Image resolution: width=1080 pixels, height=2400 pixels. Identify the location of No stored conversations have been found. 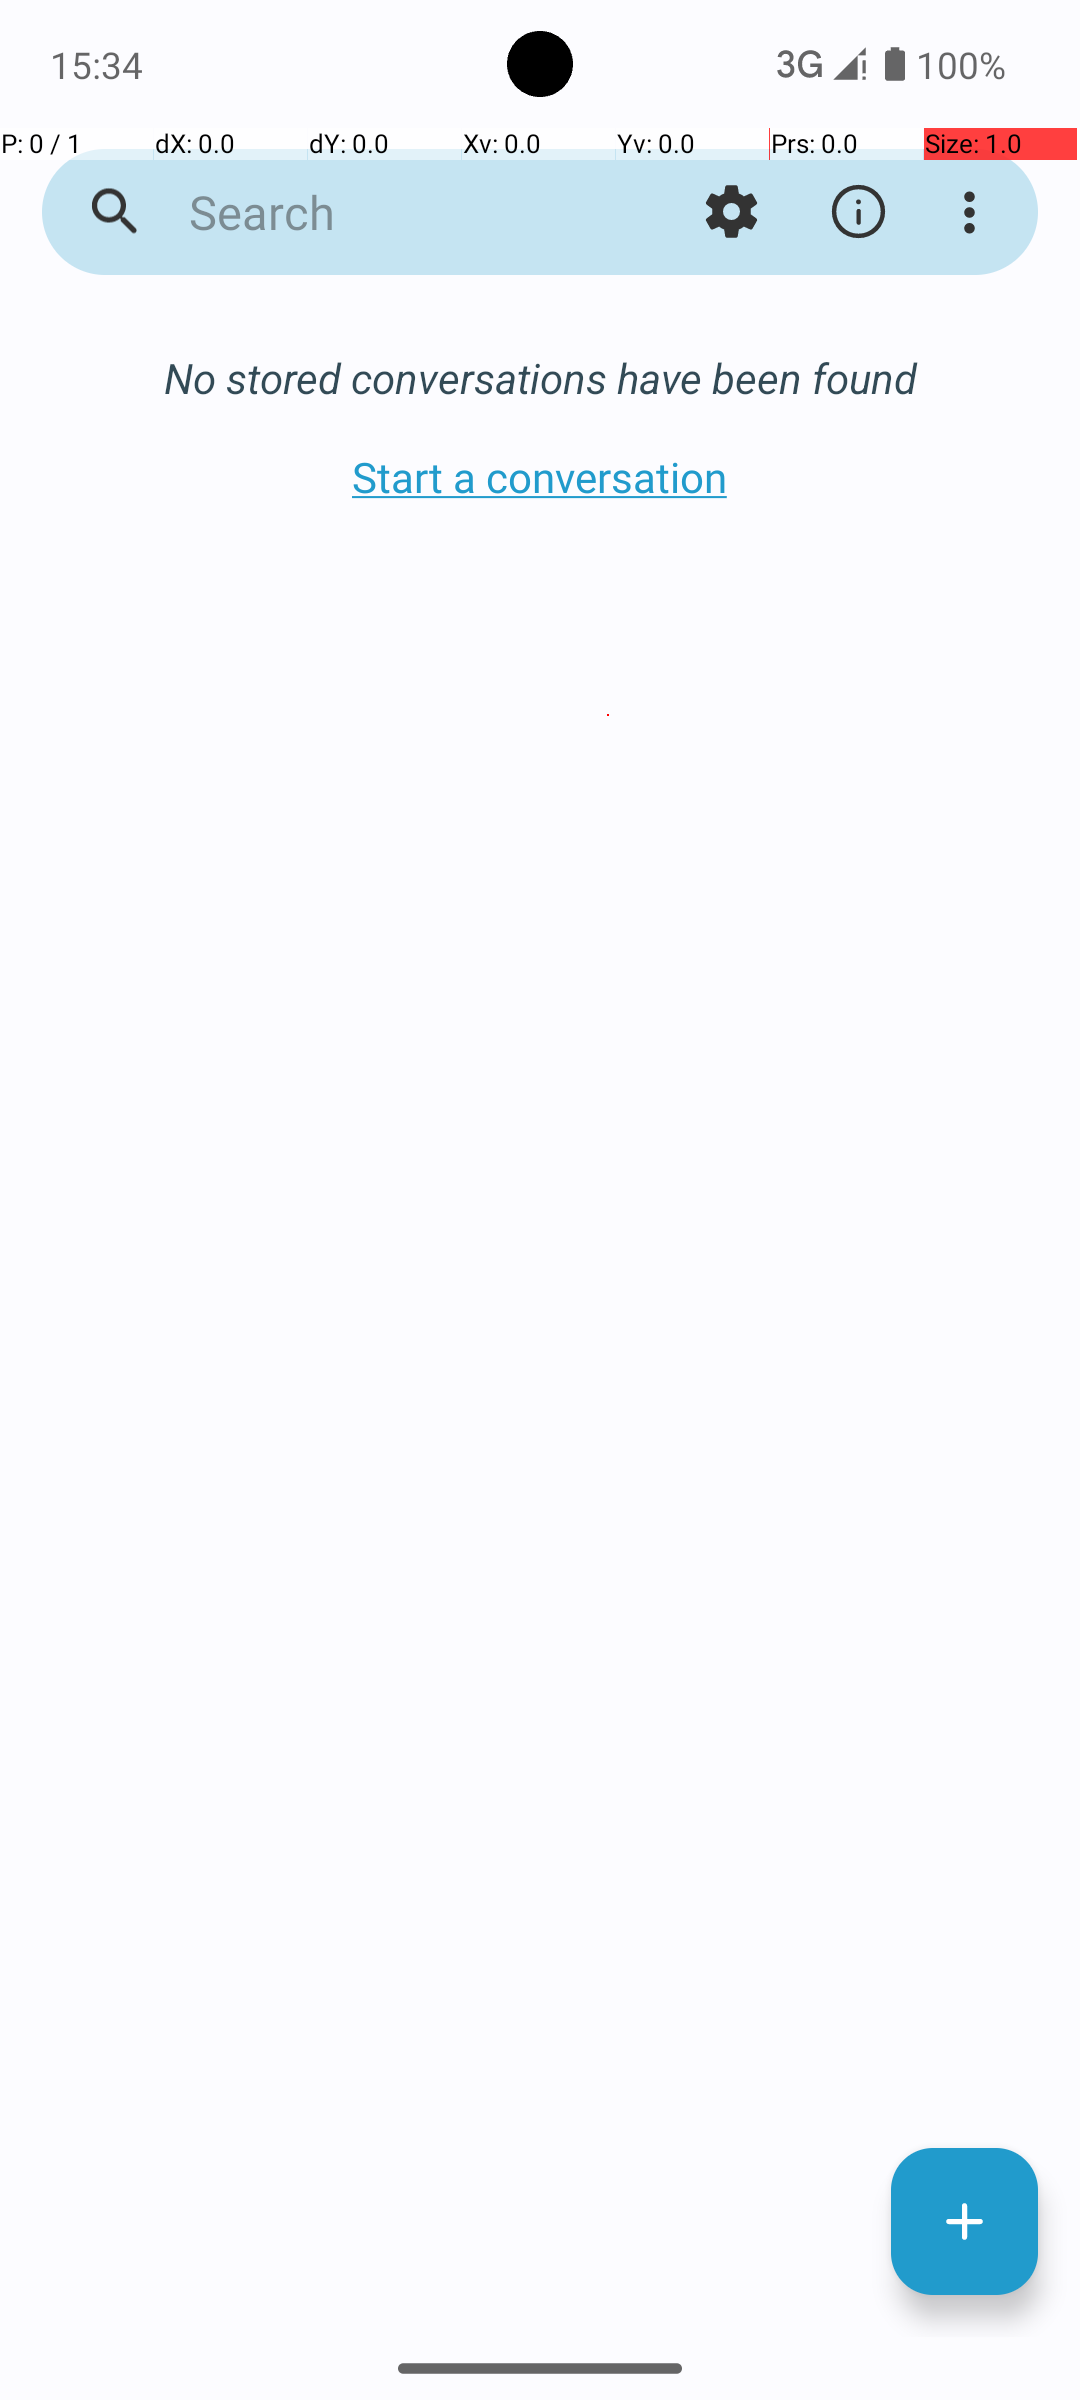
(540, 378).